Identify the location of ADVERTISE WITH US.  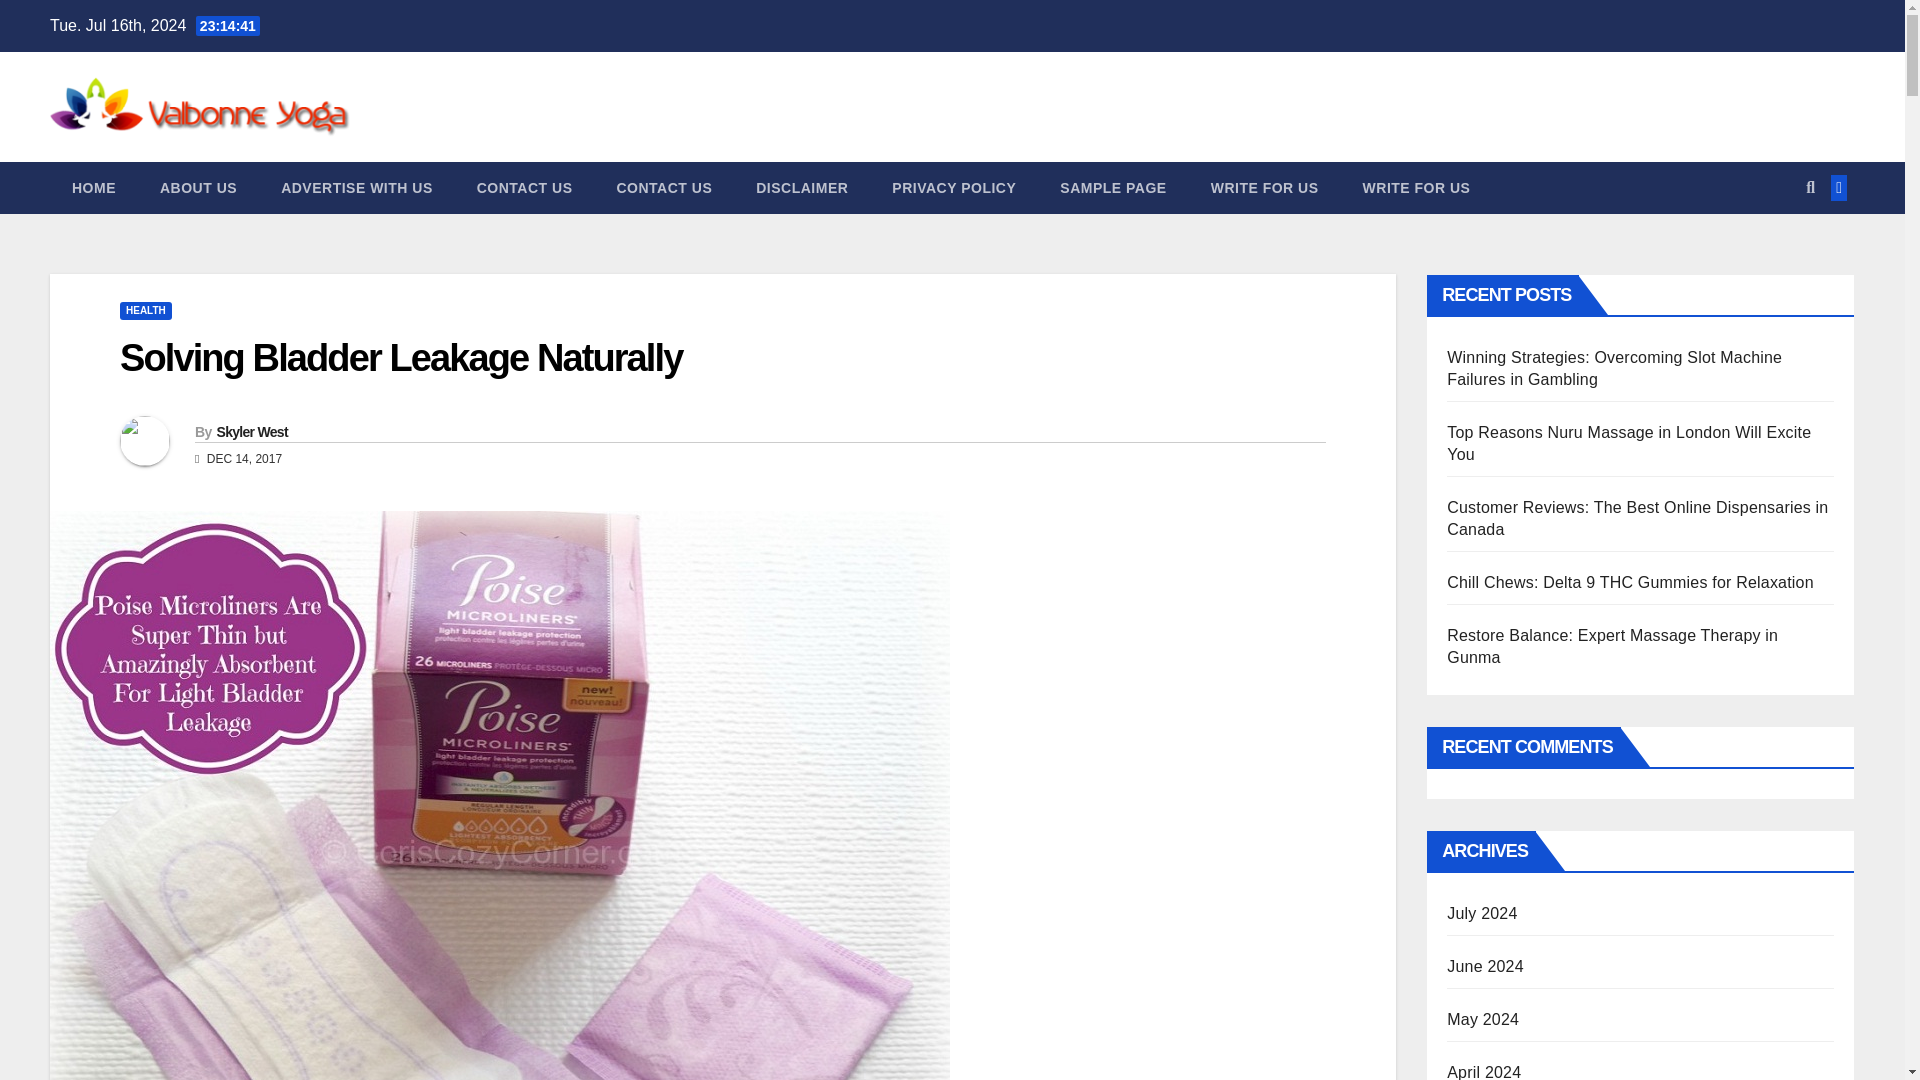
(357, 188).